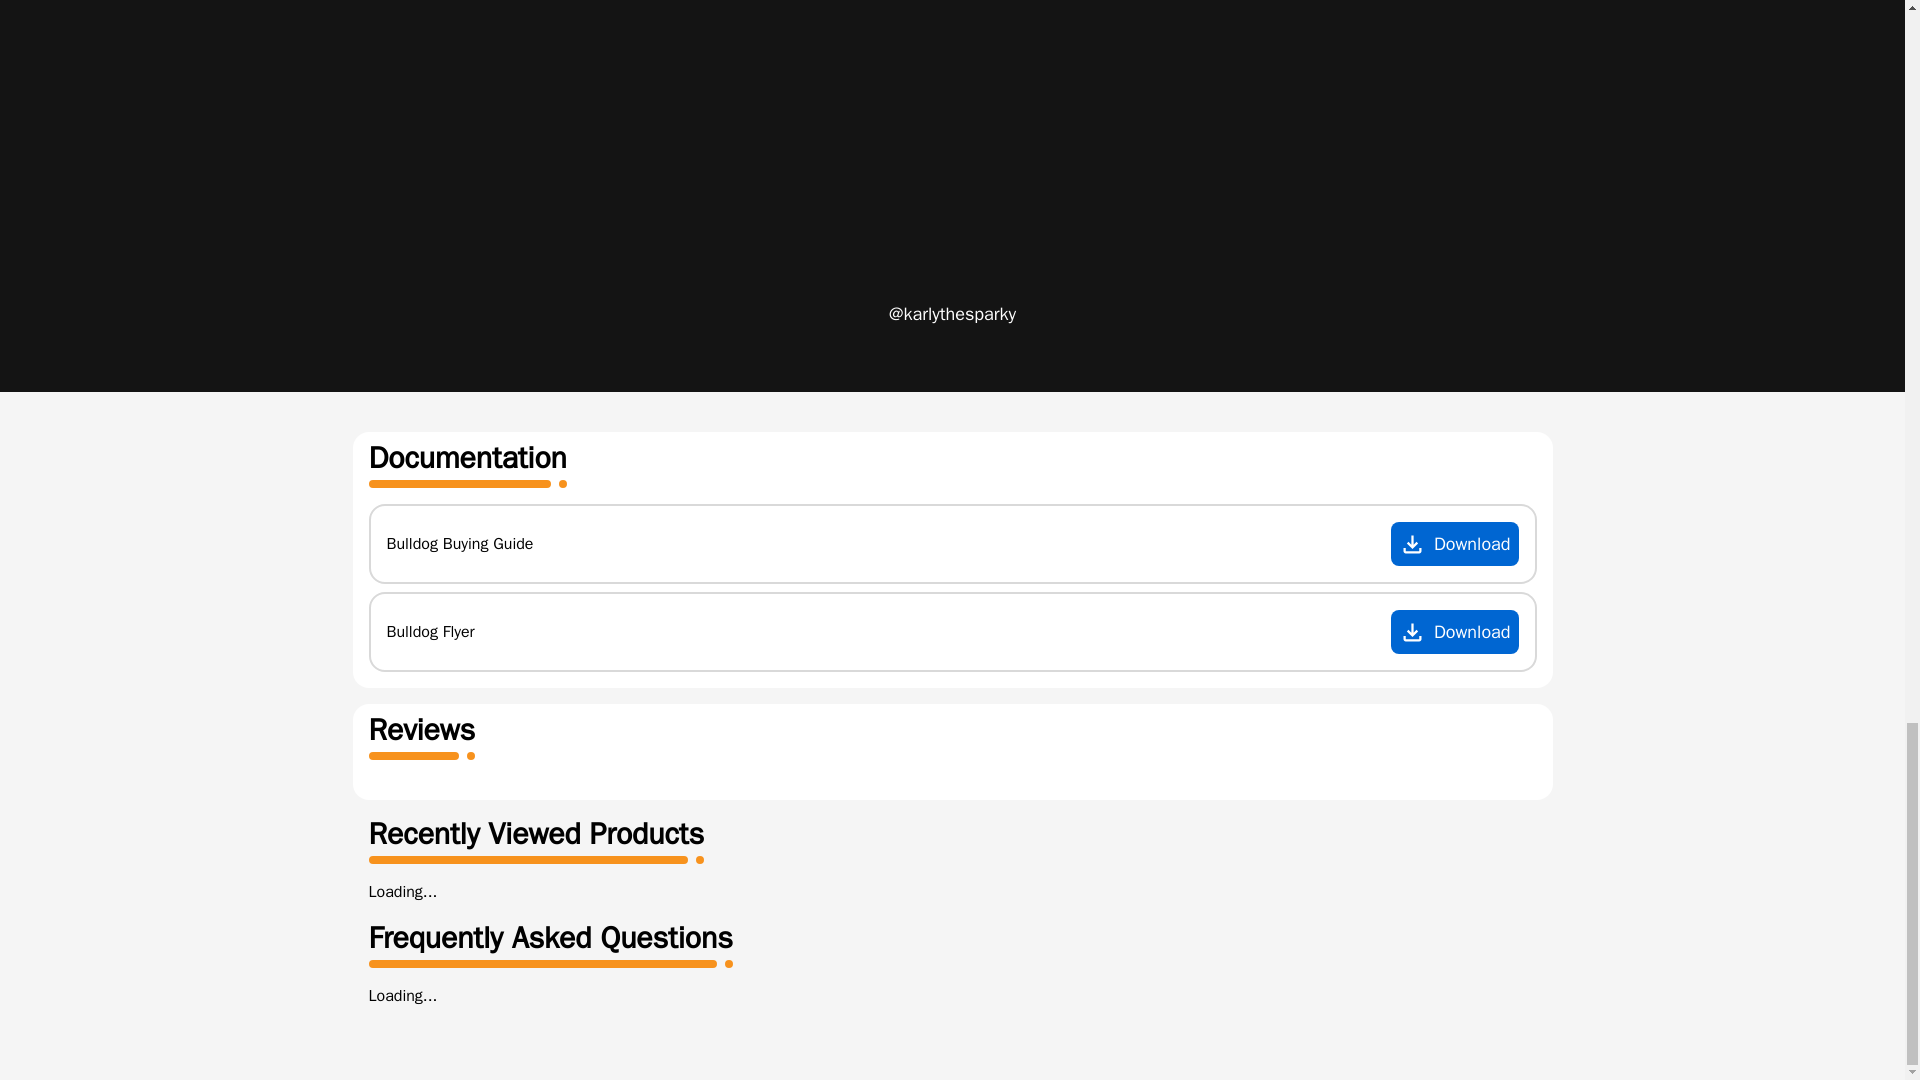 This screenshot has height=1080, width=1920. Describe the element at coordinates (1454, 632) in the screenshot. I see `Download` at that location.